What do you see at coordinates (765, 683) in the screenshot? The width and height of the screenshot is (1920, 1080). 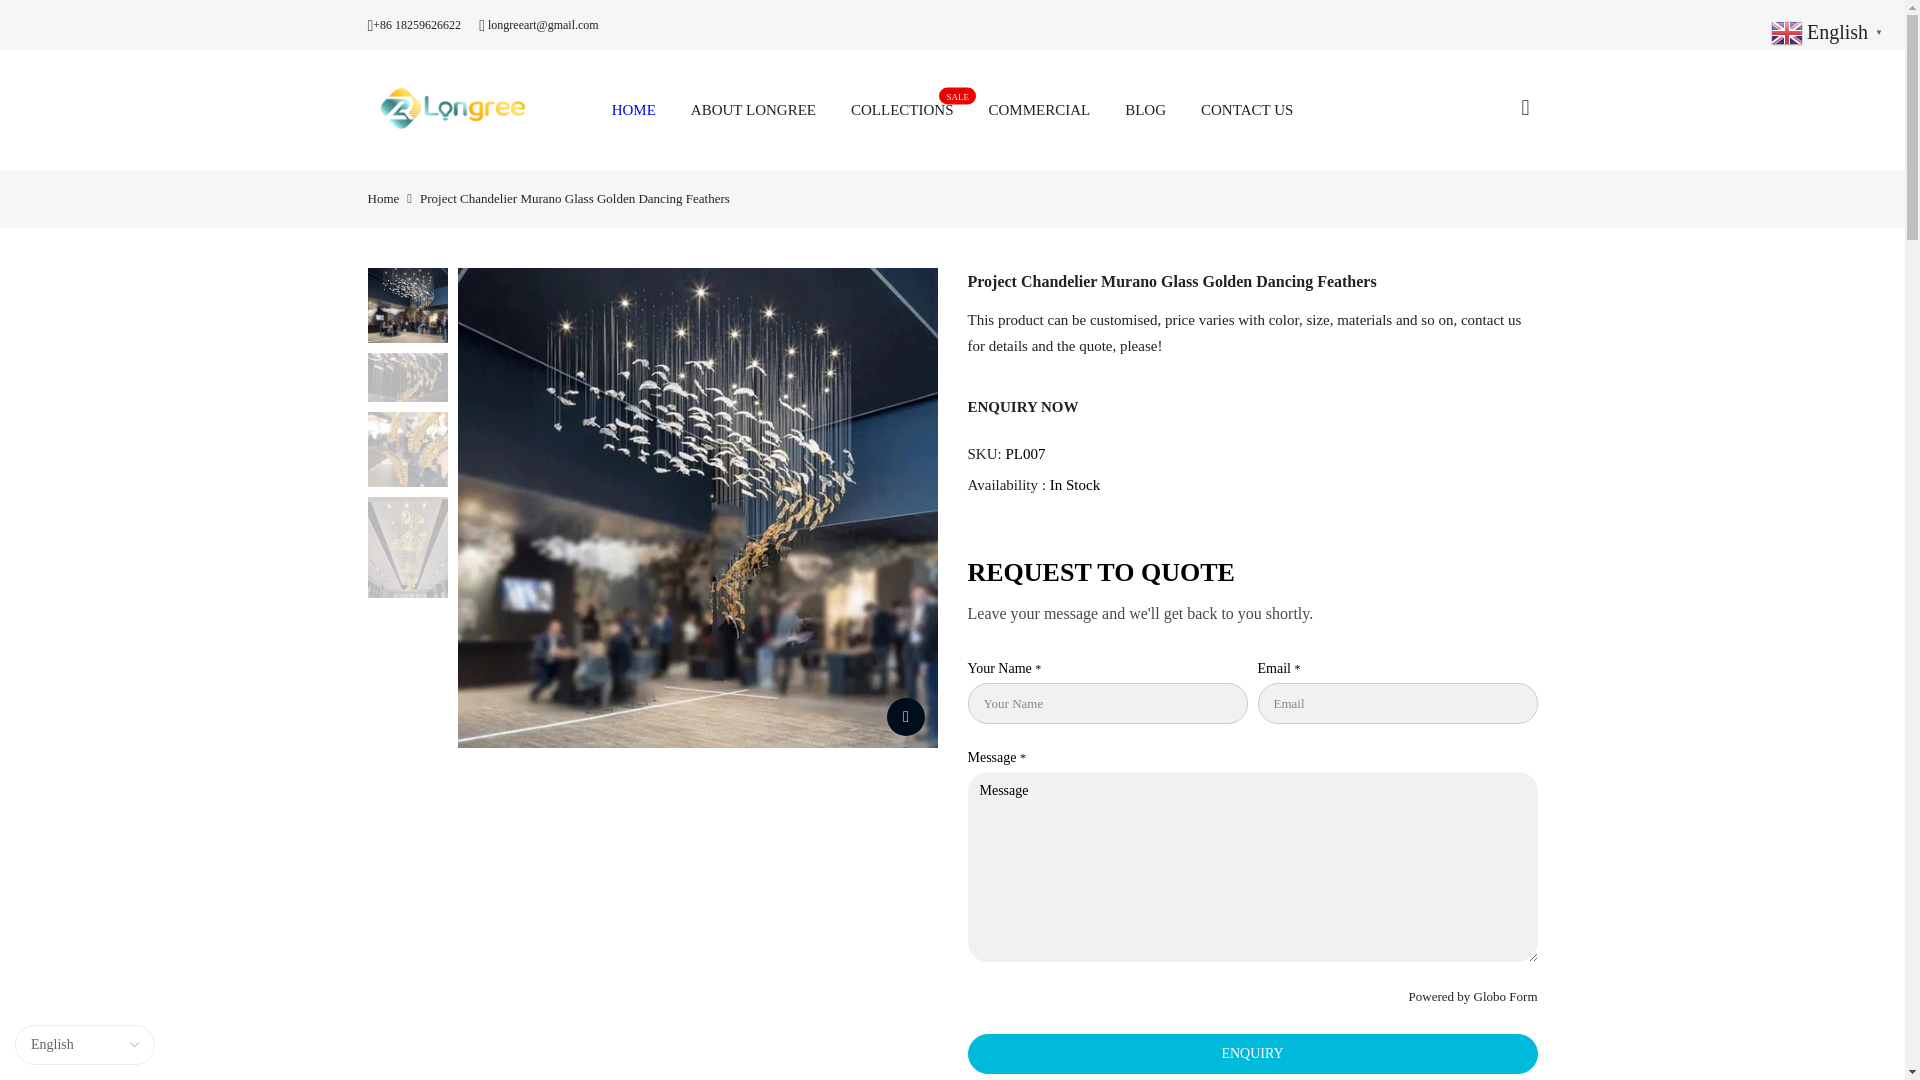 I see `DECORATIVE LIGHTINGS` at bounding box center [765, 683].